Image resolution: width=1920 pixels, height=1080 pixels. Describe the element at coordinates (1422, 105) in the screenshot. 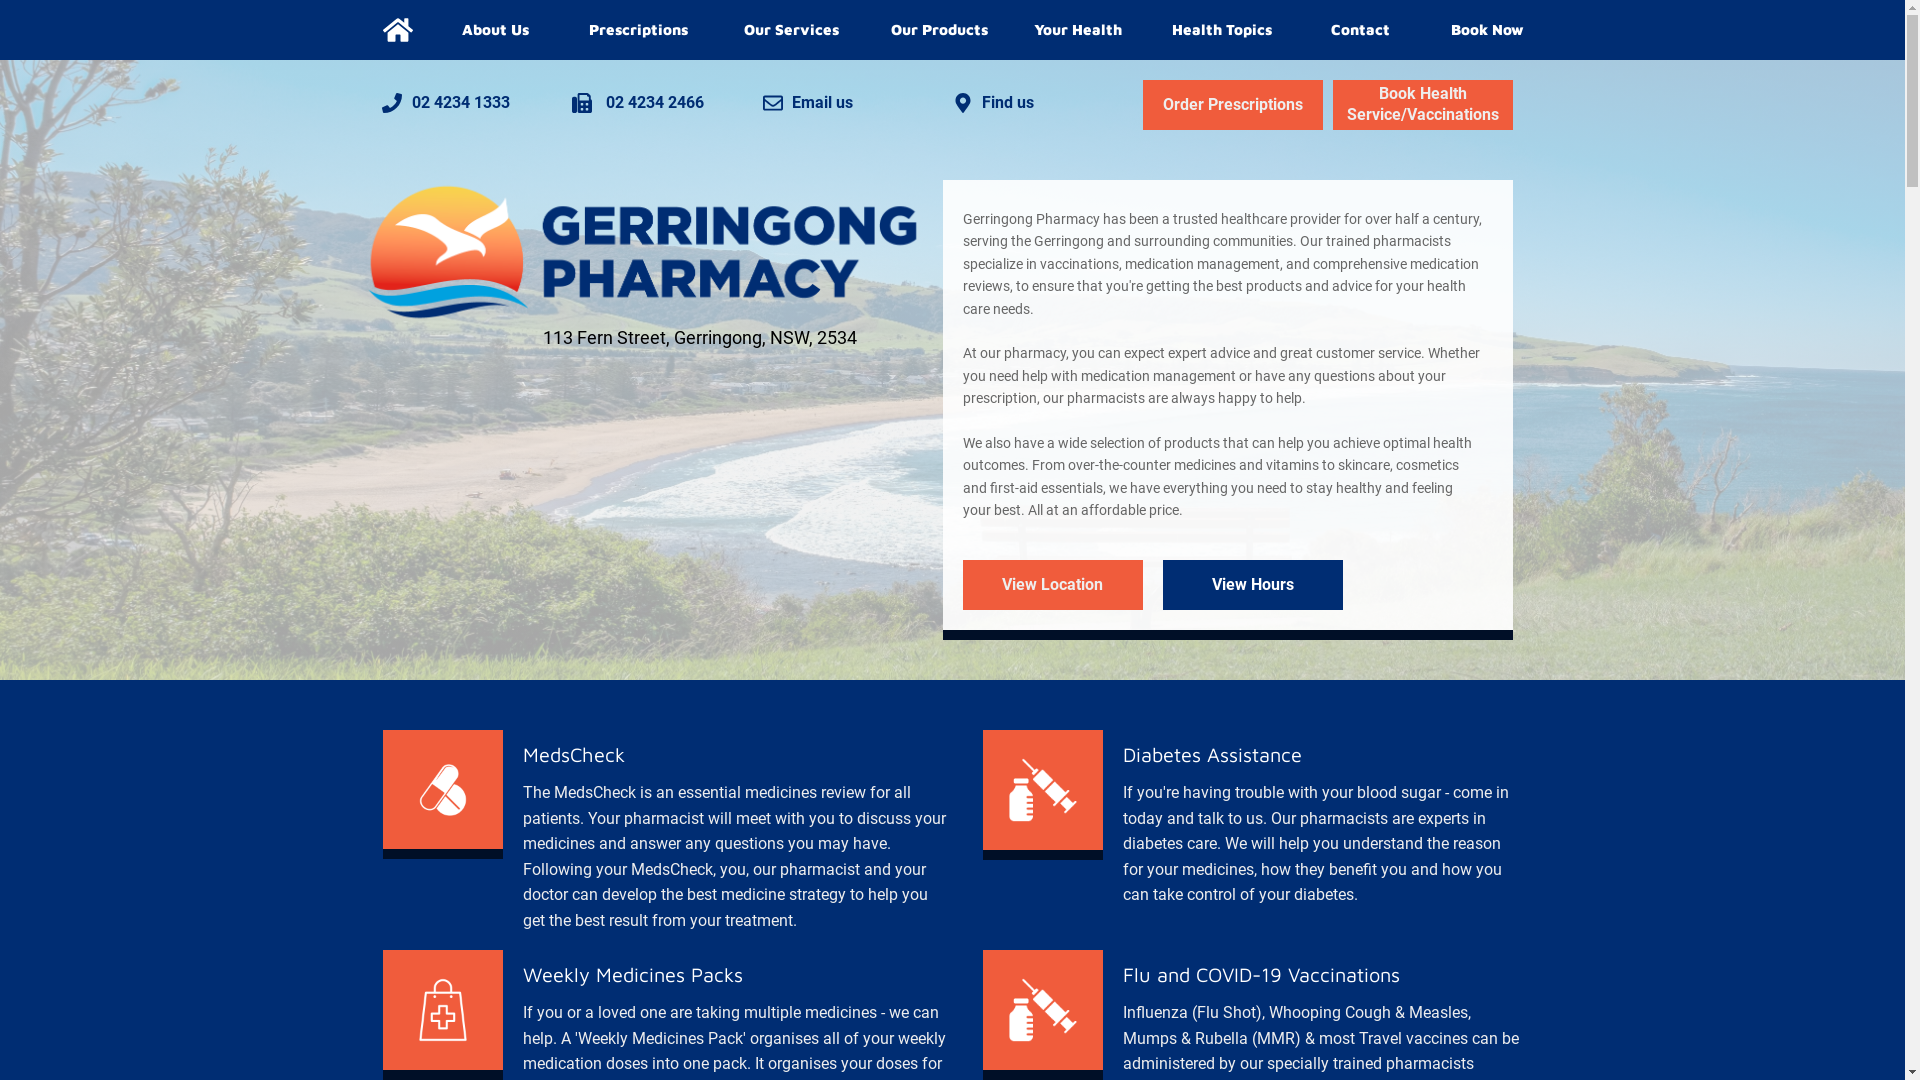

I see `Book Health Service/Vaccinations` at that location.